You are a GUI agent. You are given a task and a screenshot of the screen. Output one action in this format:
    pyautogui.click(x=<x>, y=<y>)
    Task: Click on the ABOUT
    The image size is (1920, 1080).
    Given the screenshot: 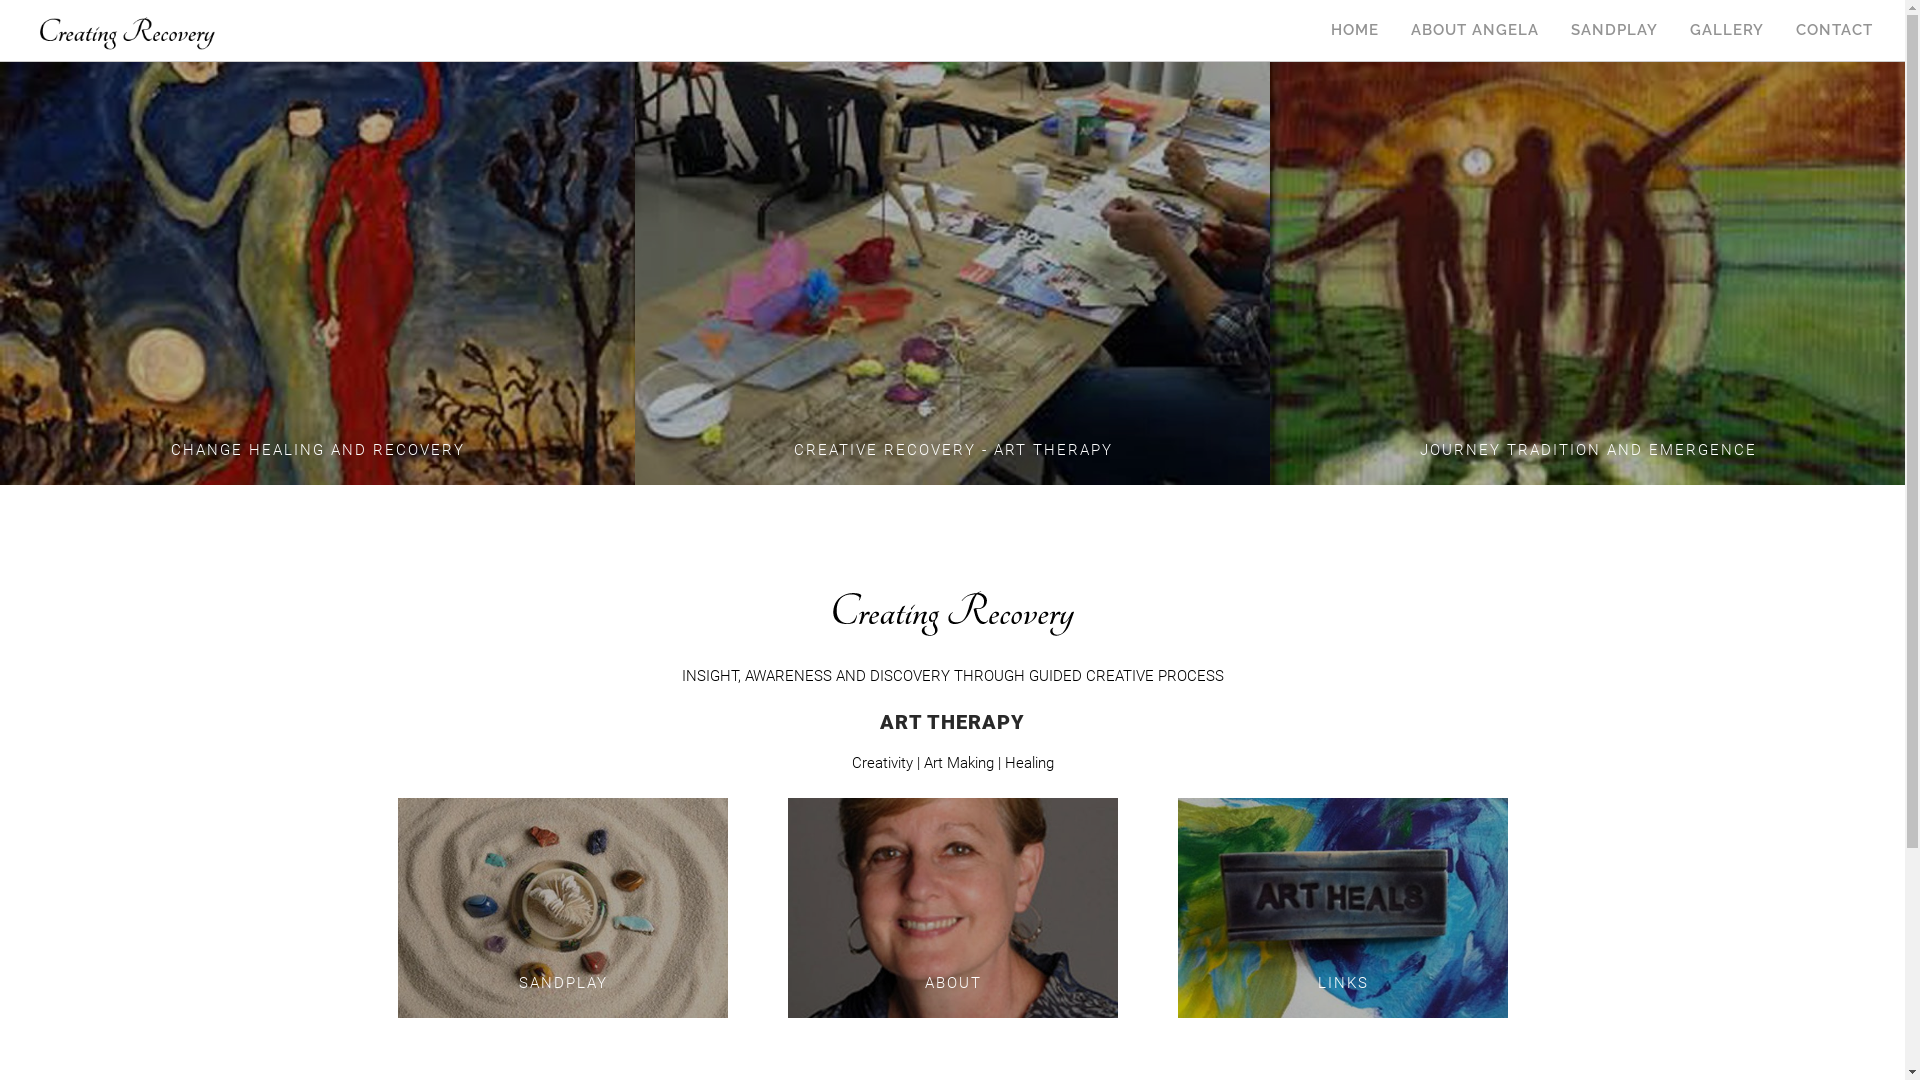 What is the action you would take?
    pyautogui.click(x=953, y=907)
    